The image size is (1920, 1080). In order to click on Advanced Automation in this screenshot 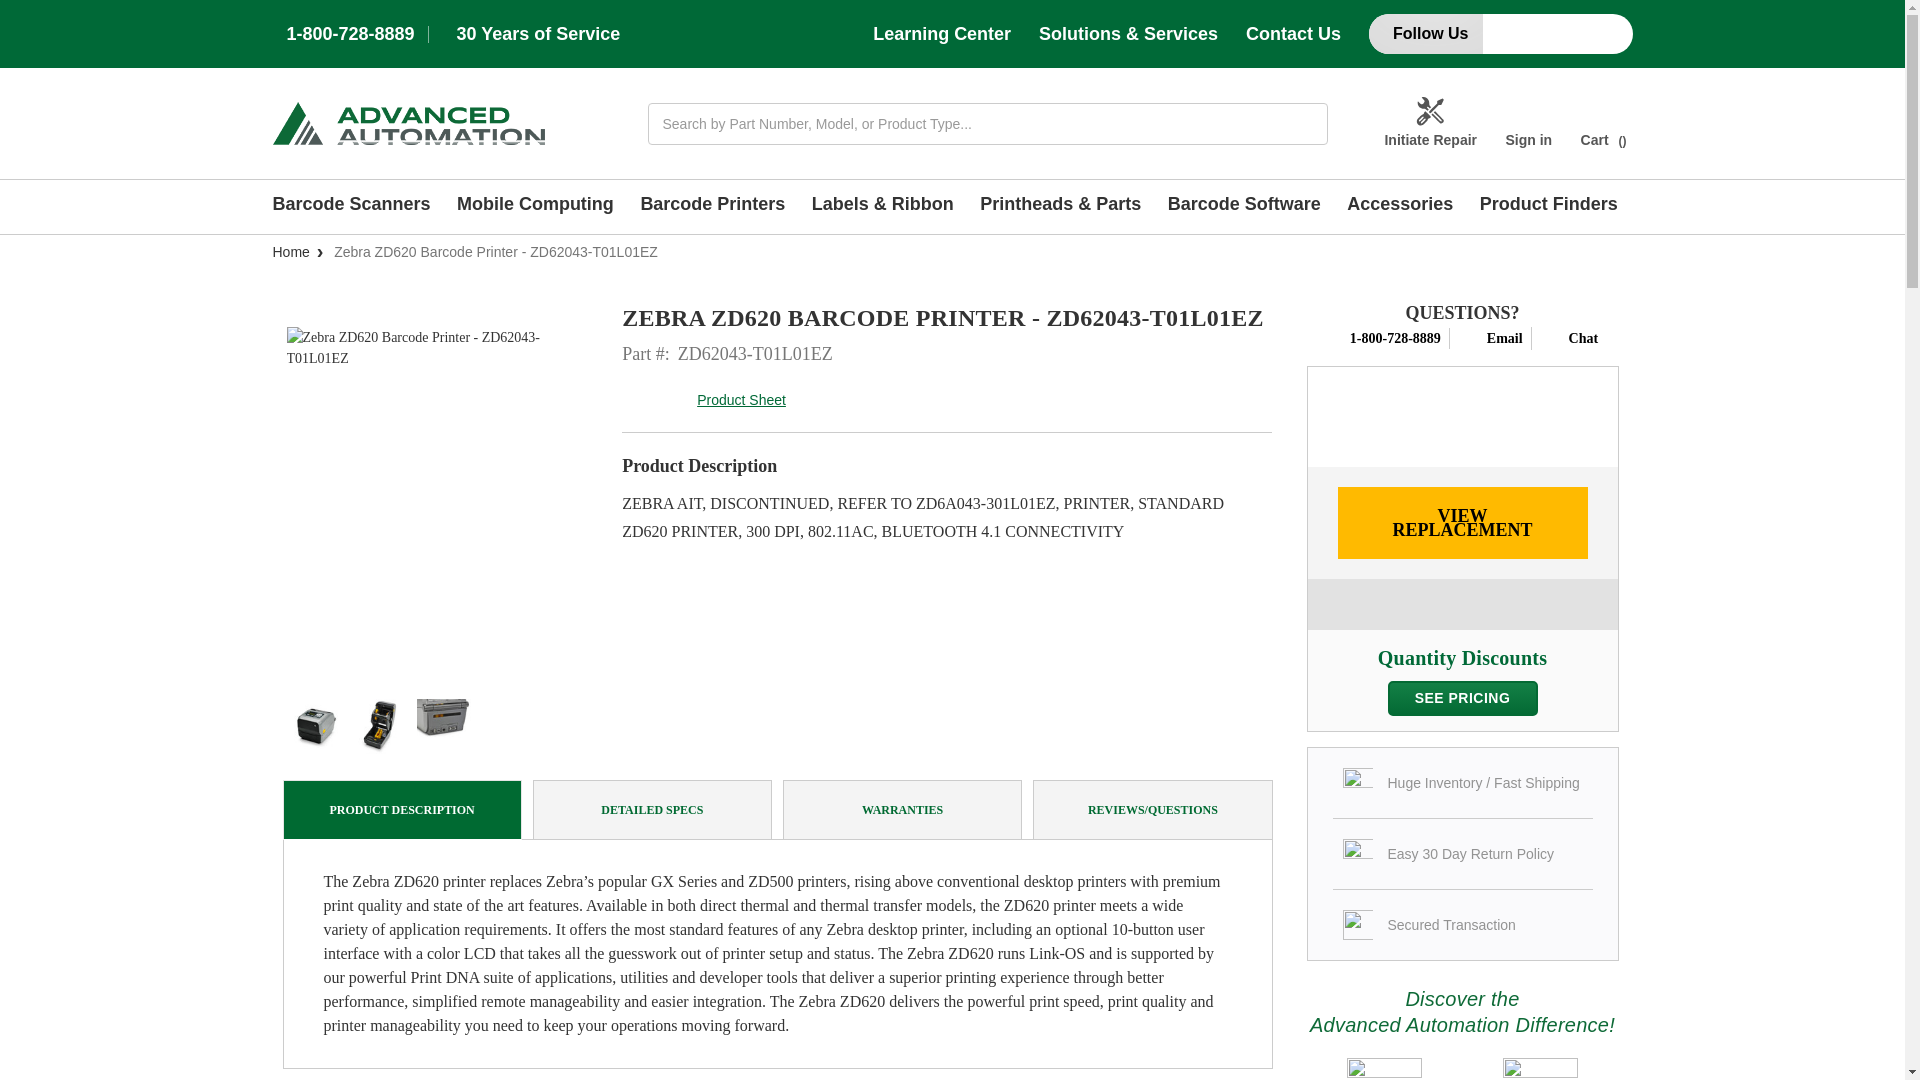, I will do `click(408, 123)`.